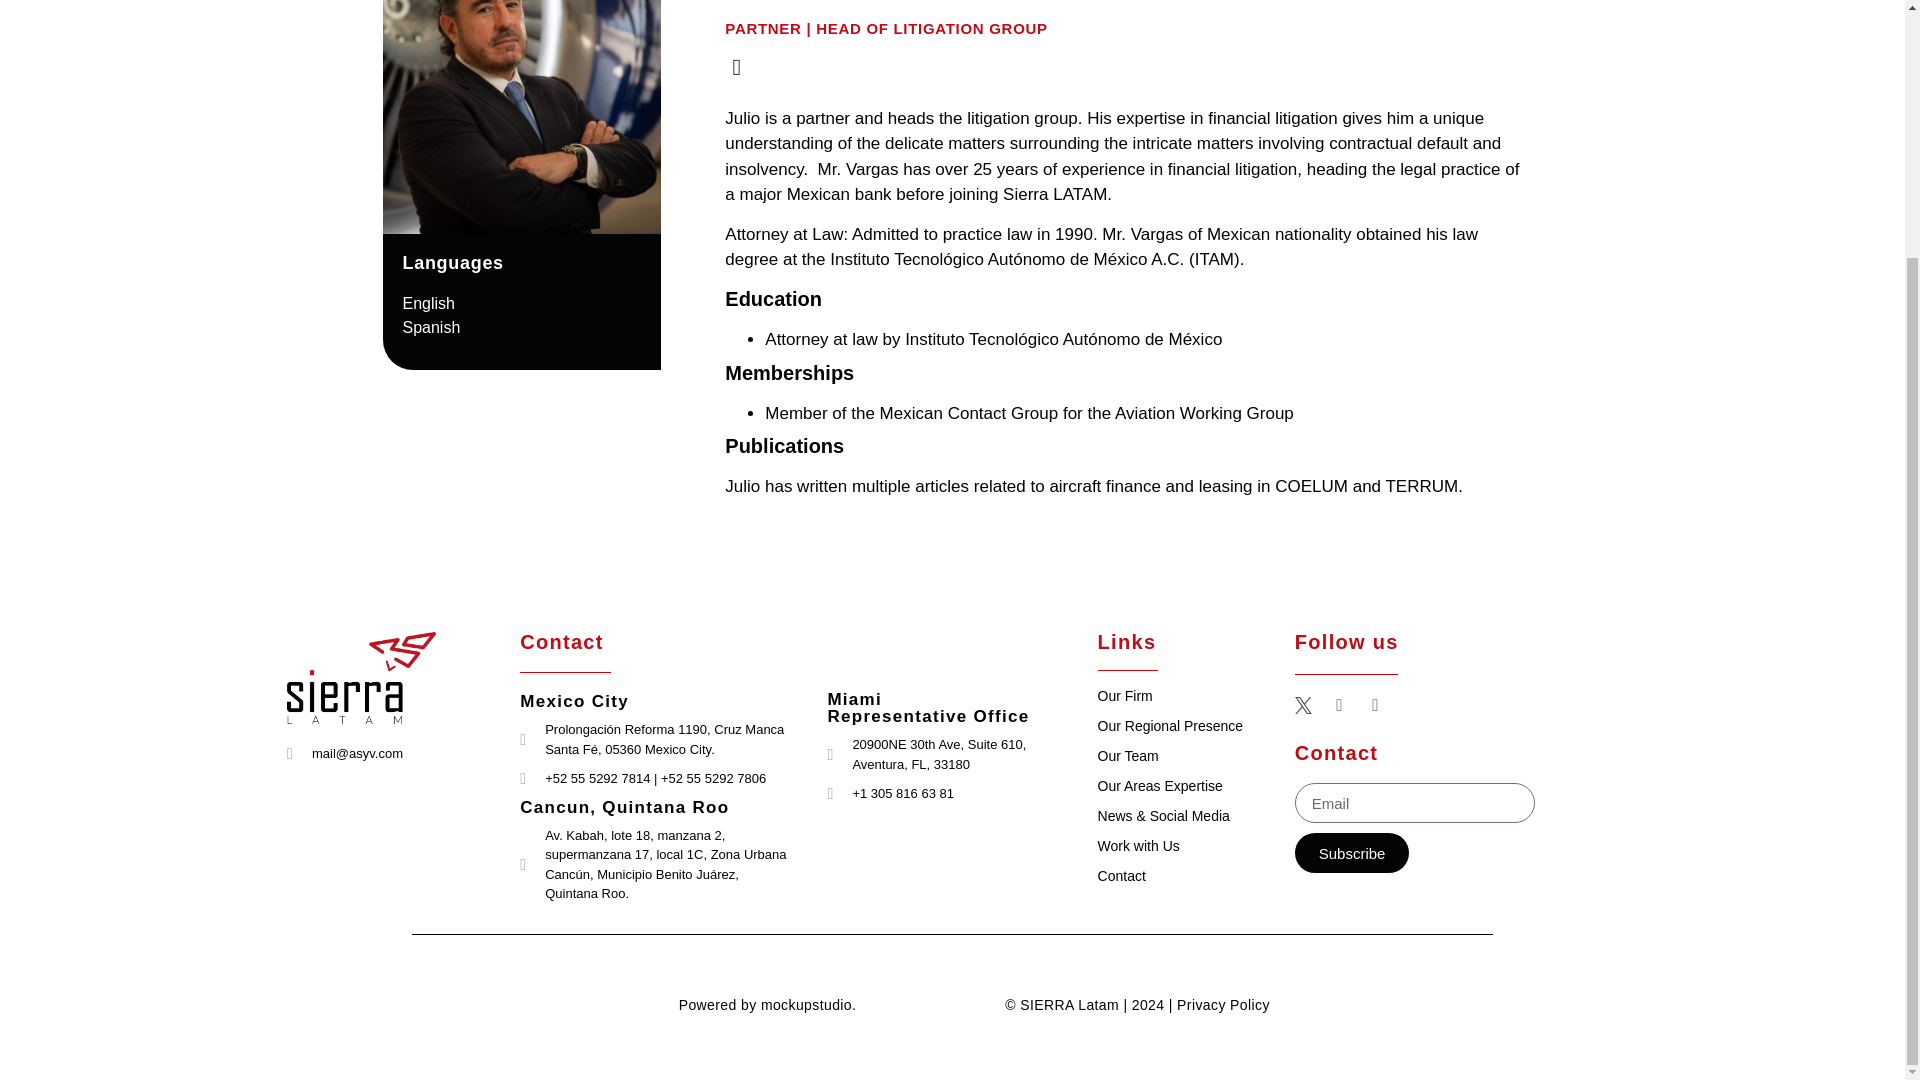  I want to click on Work with Us, so click(1139, 846).